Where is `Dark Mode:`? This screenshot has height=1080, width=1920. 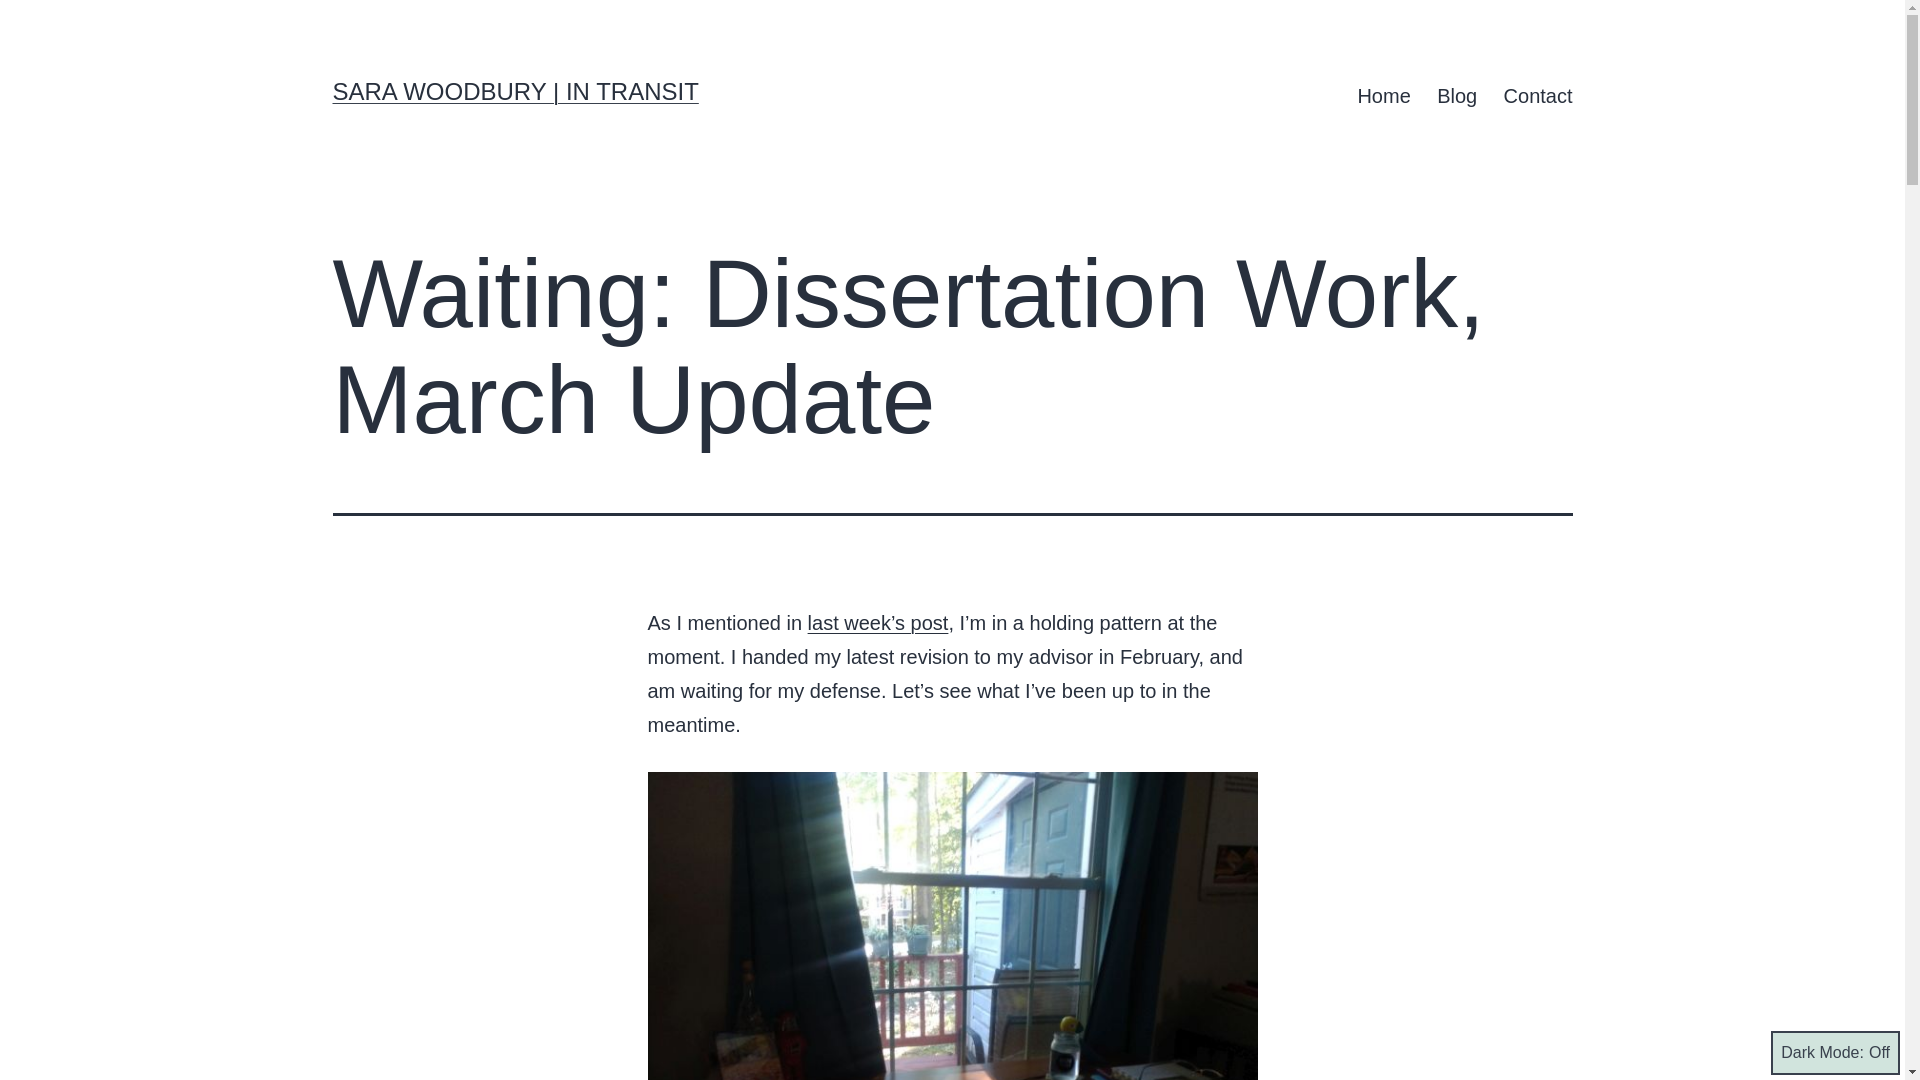 Dark Mode: is located at coordinates (1835, 1052).